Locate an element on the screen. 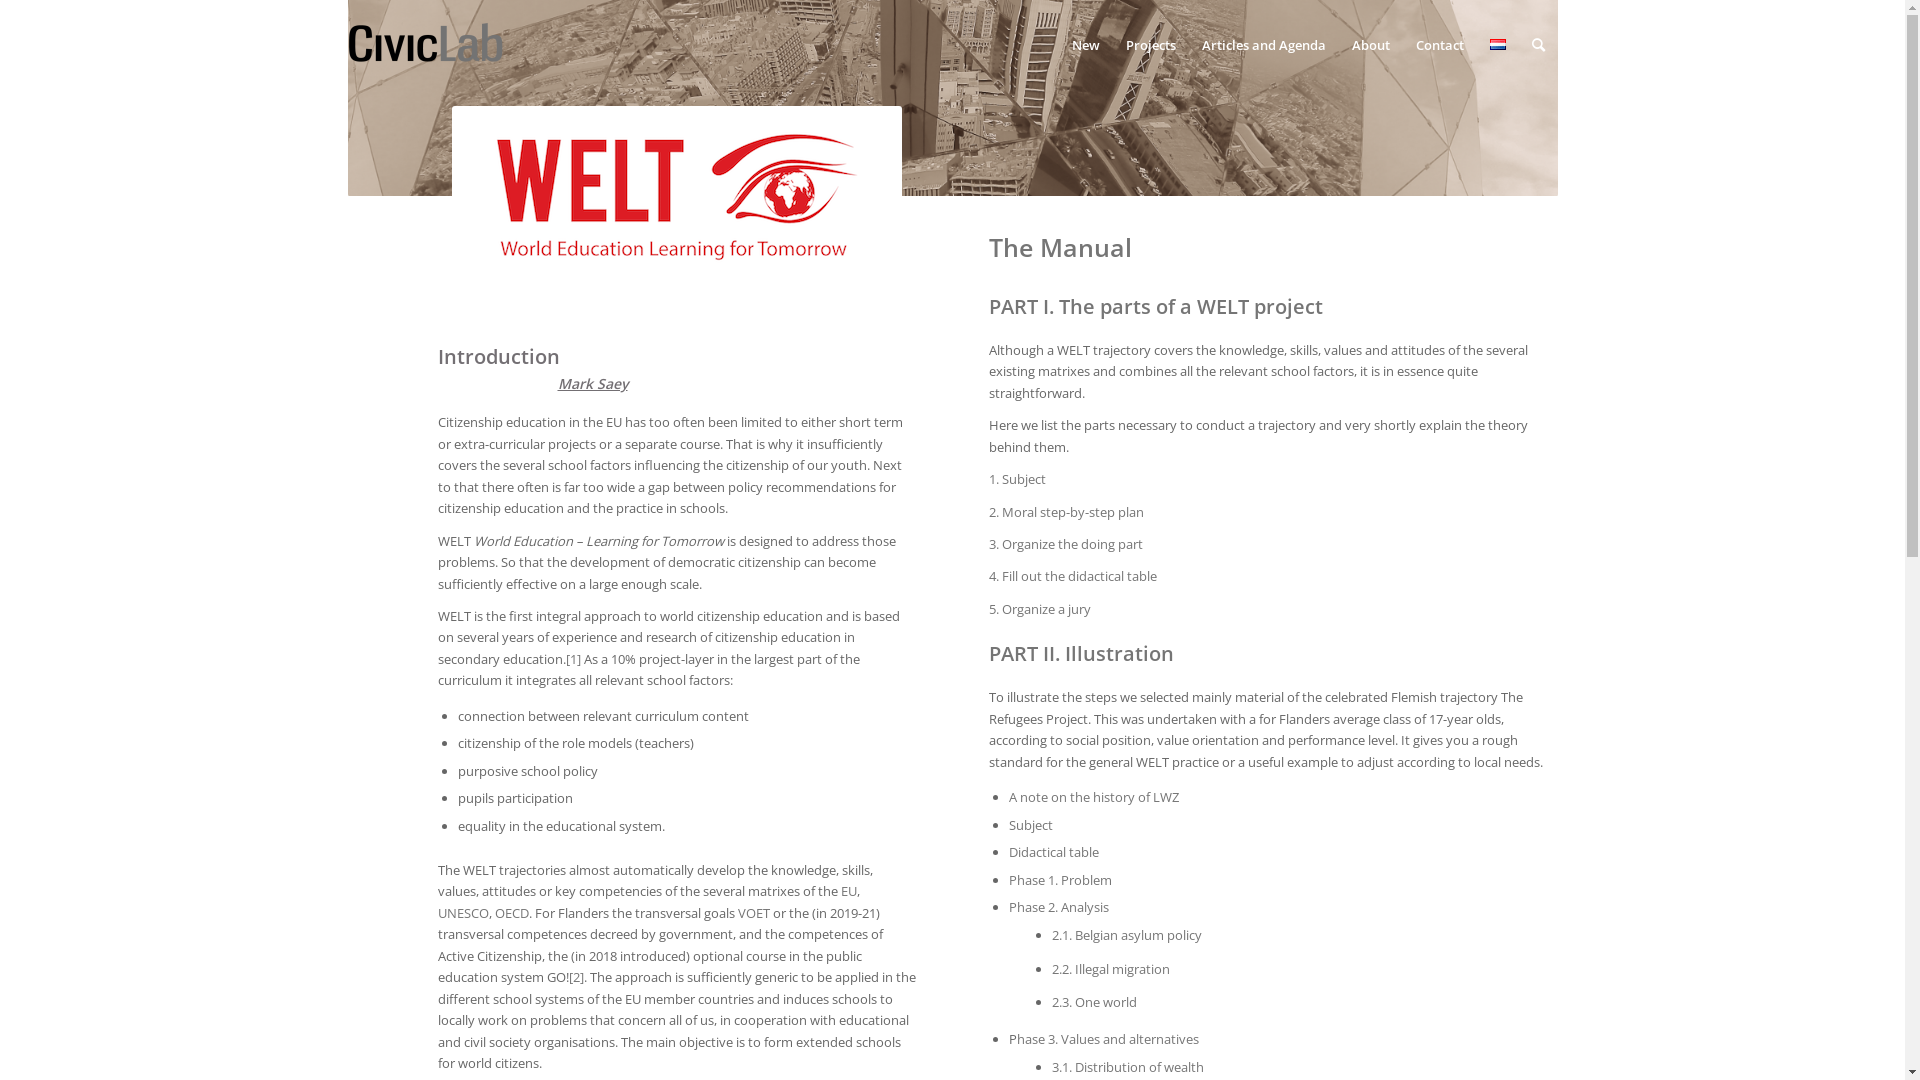  World Education Learning for Tomorrow | Civiclab is located at coordinates (677, 196).